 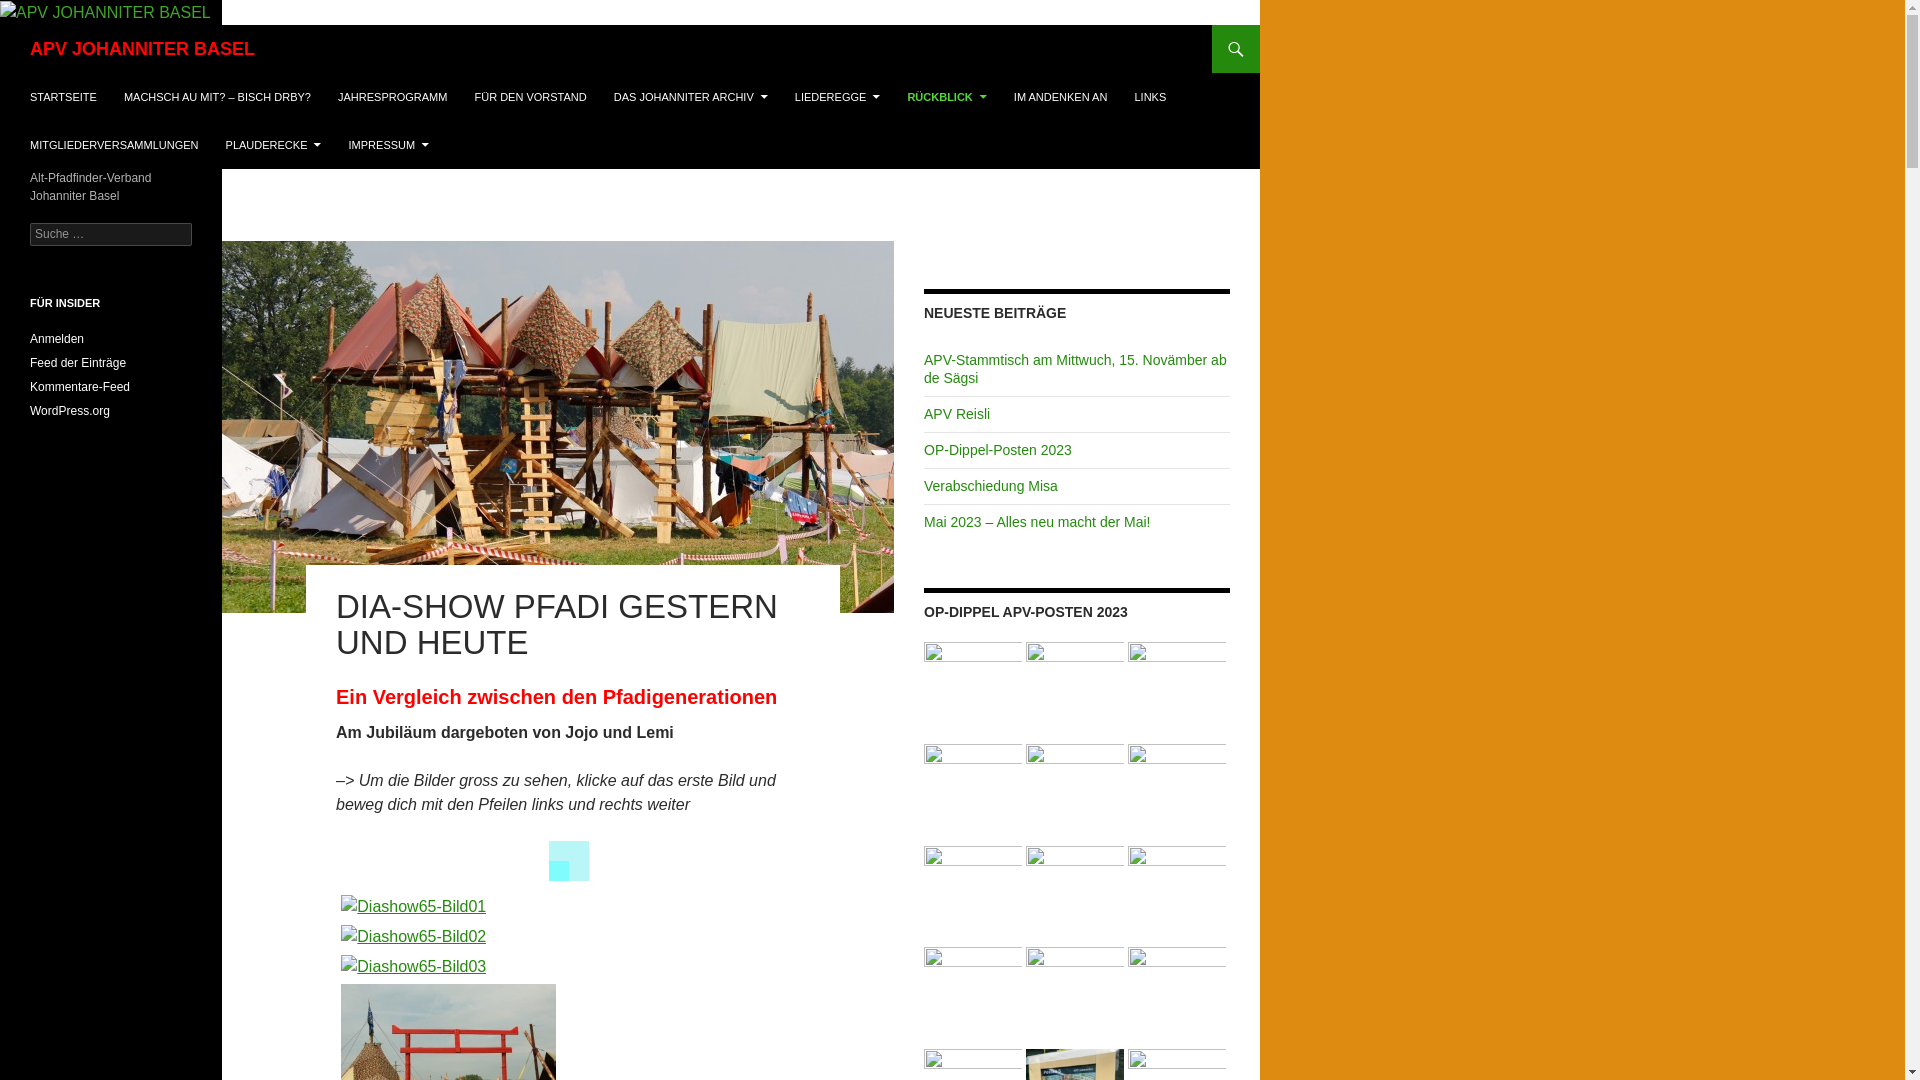 What do you see at coordinates (57, 339) in the screenshot?
I see `Anmelden` at bounding box center [57, 339].